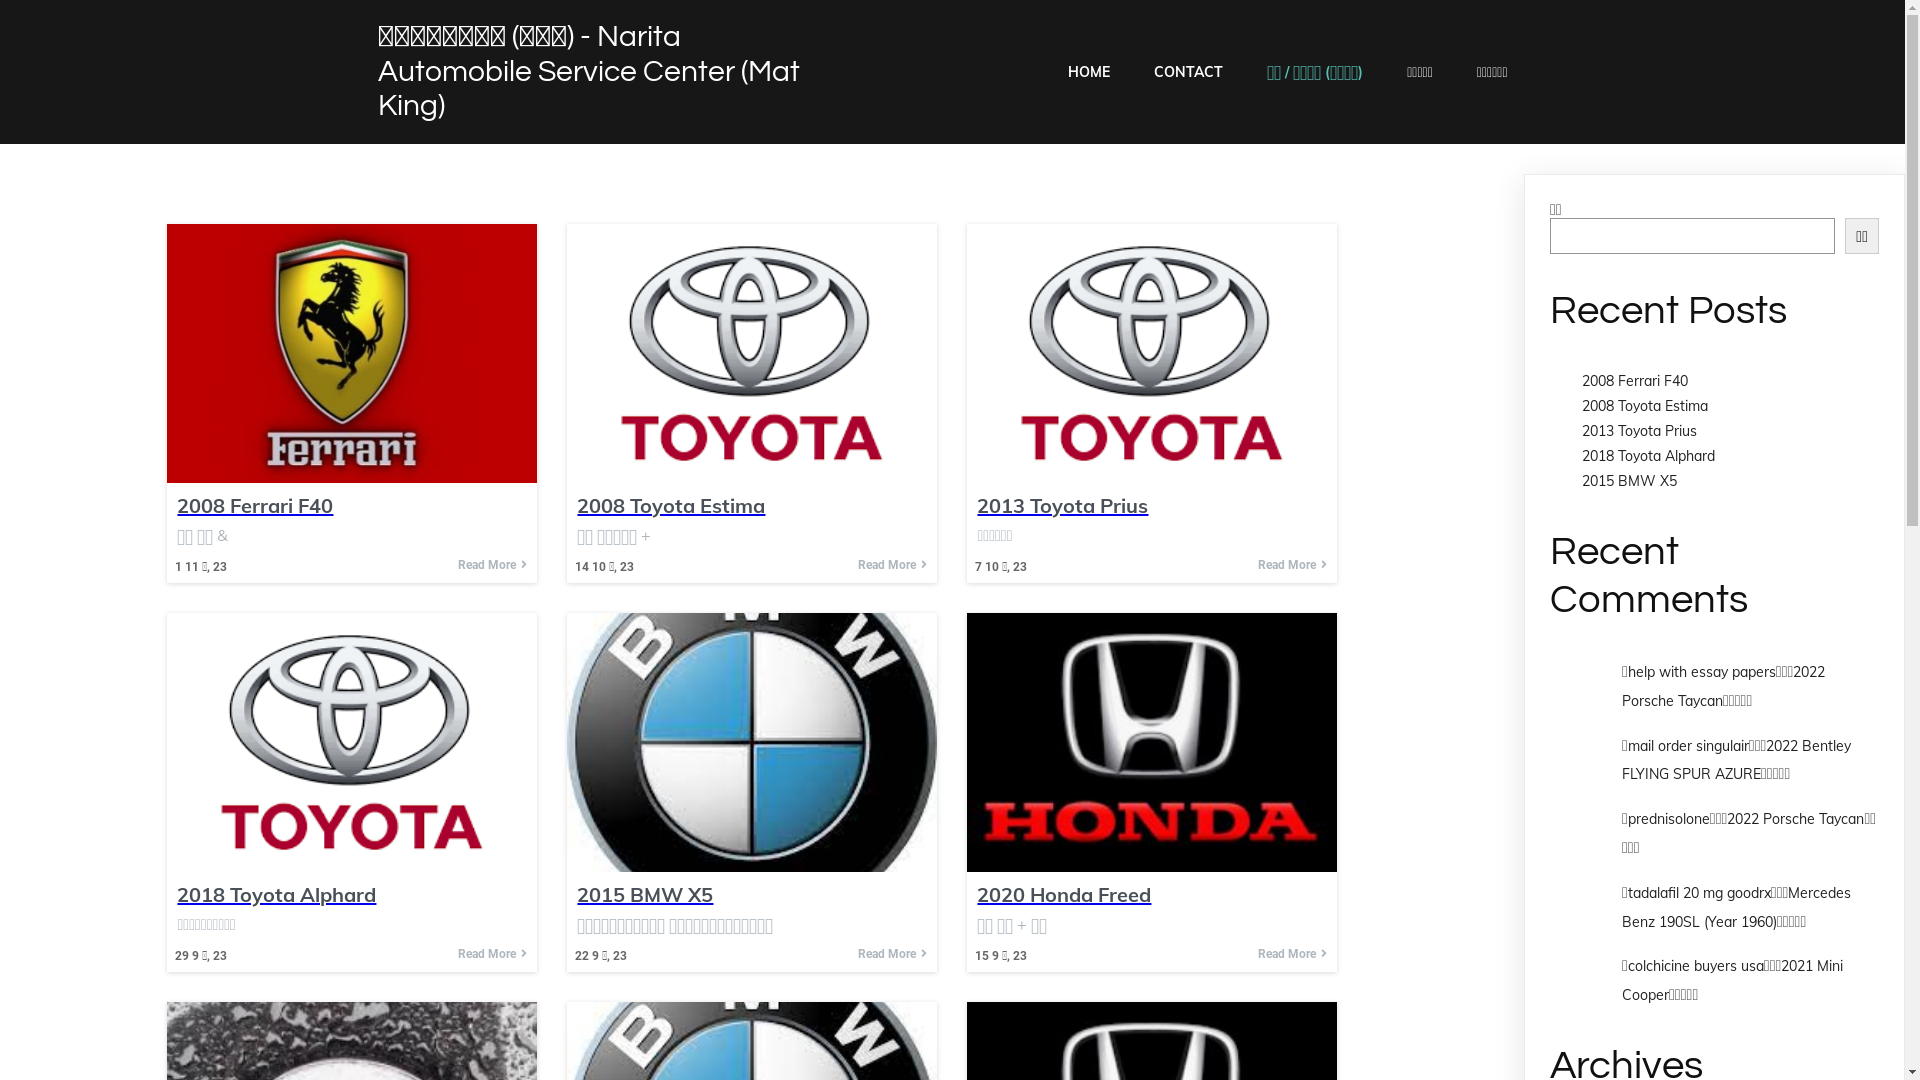 The height and width of the screenshot is (1080, 1920). Describe the element at coordinates (1630, 481) in the screenshot. I see `2015 BMW X5` at that location.